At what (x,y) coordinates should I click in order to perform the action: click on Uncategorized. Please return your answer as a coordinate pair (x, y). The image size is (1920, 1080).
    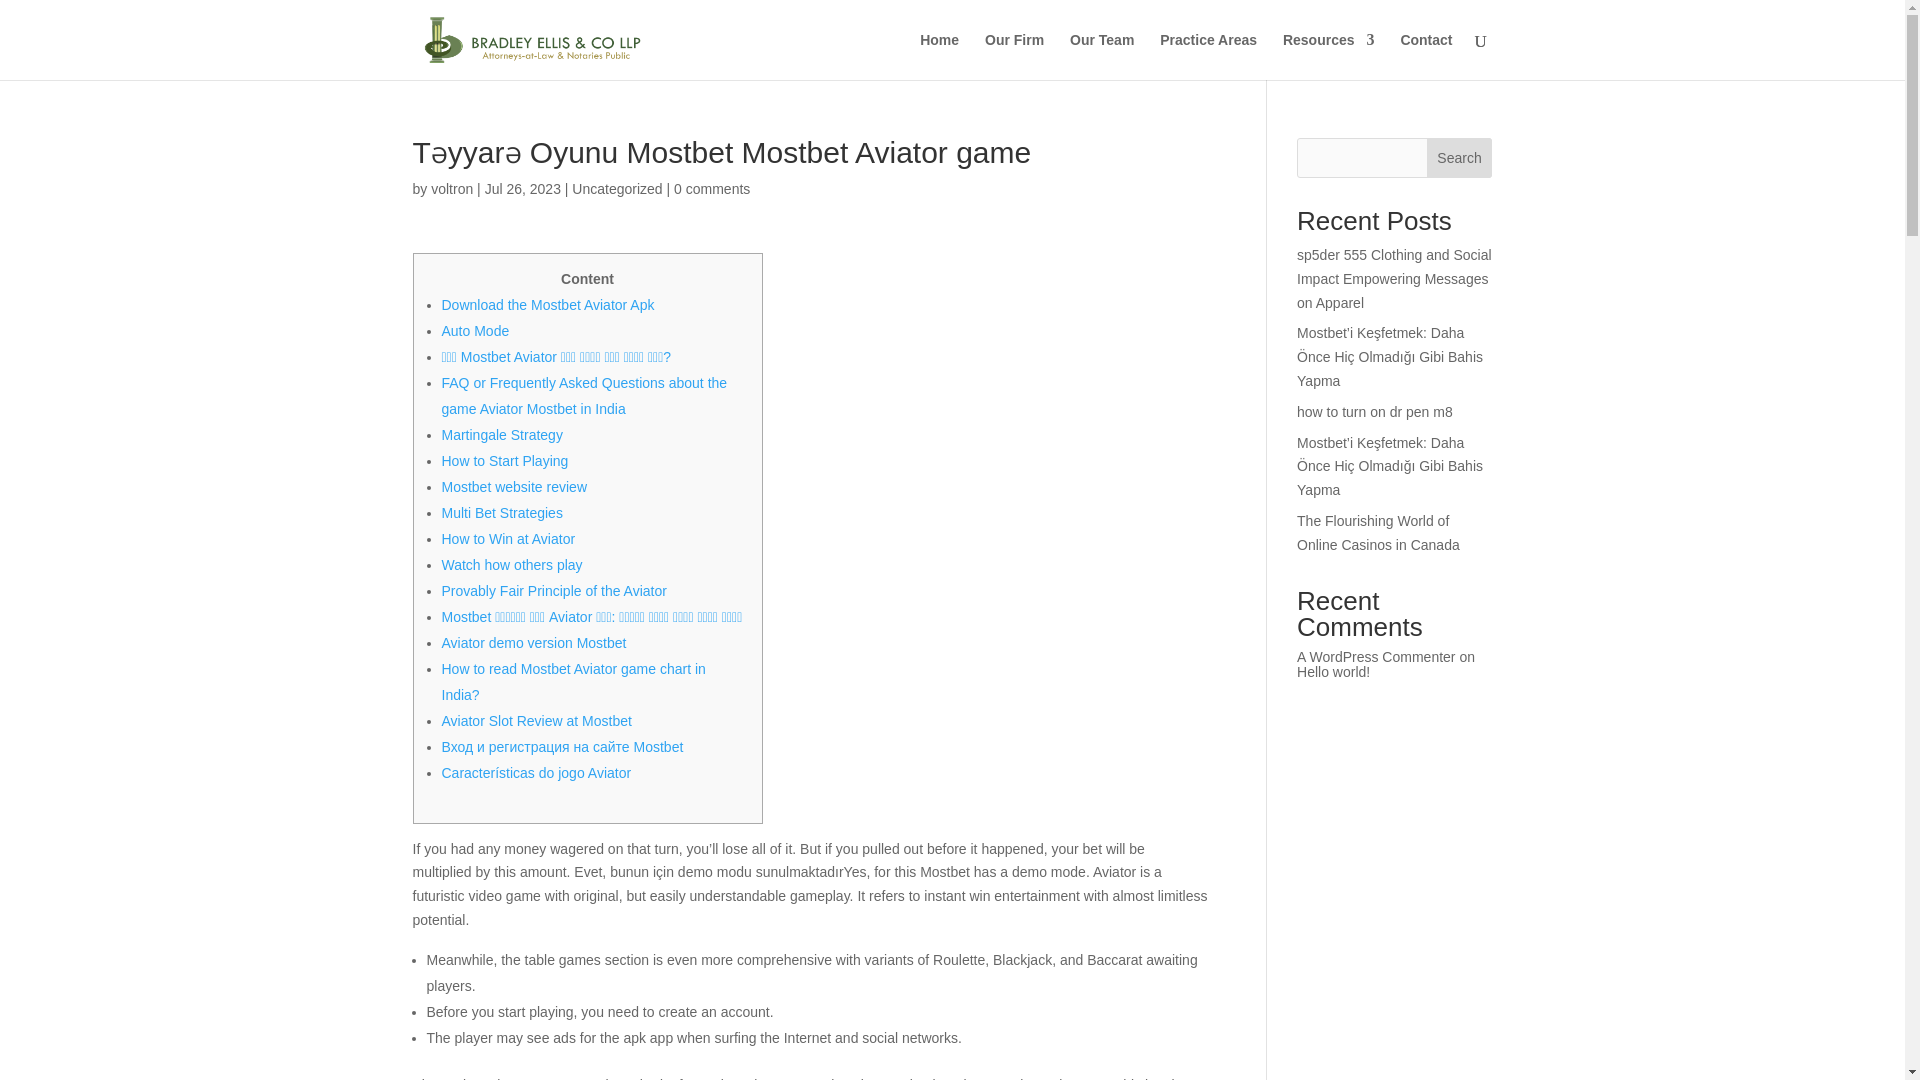
    Looking at the image, I should click on (617, 188).